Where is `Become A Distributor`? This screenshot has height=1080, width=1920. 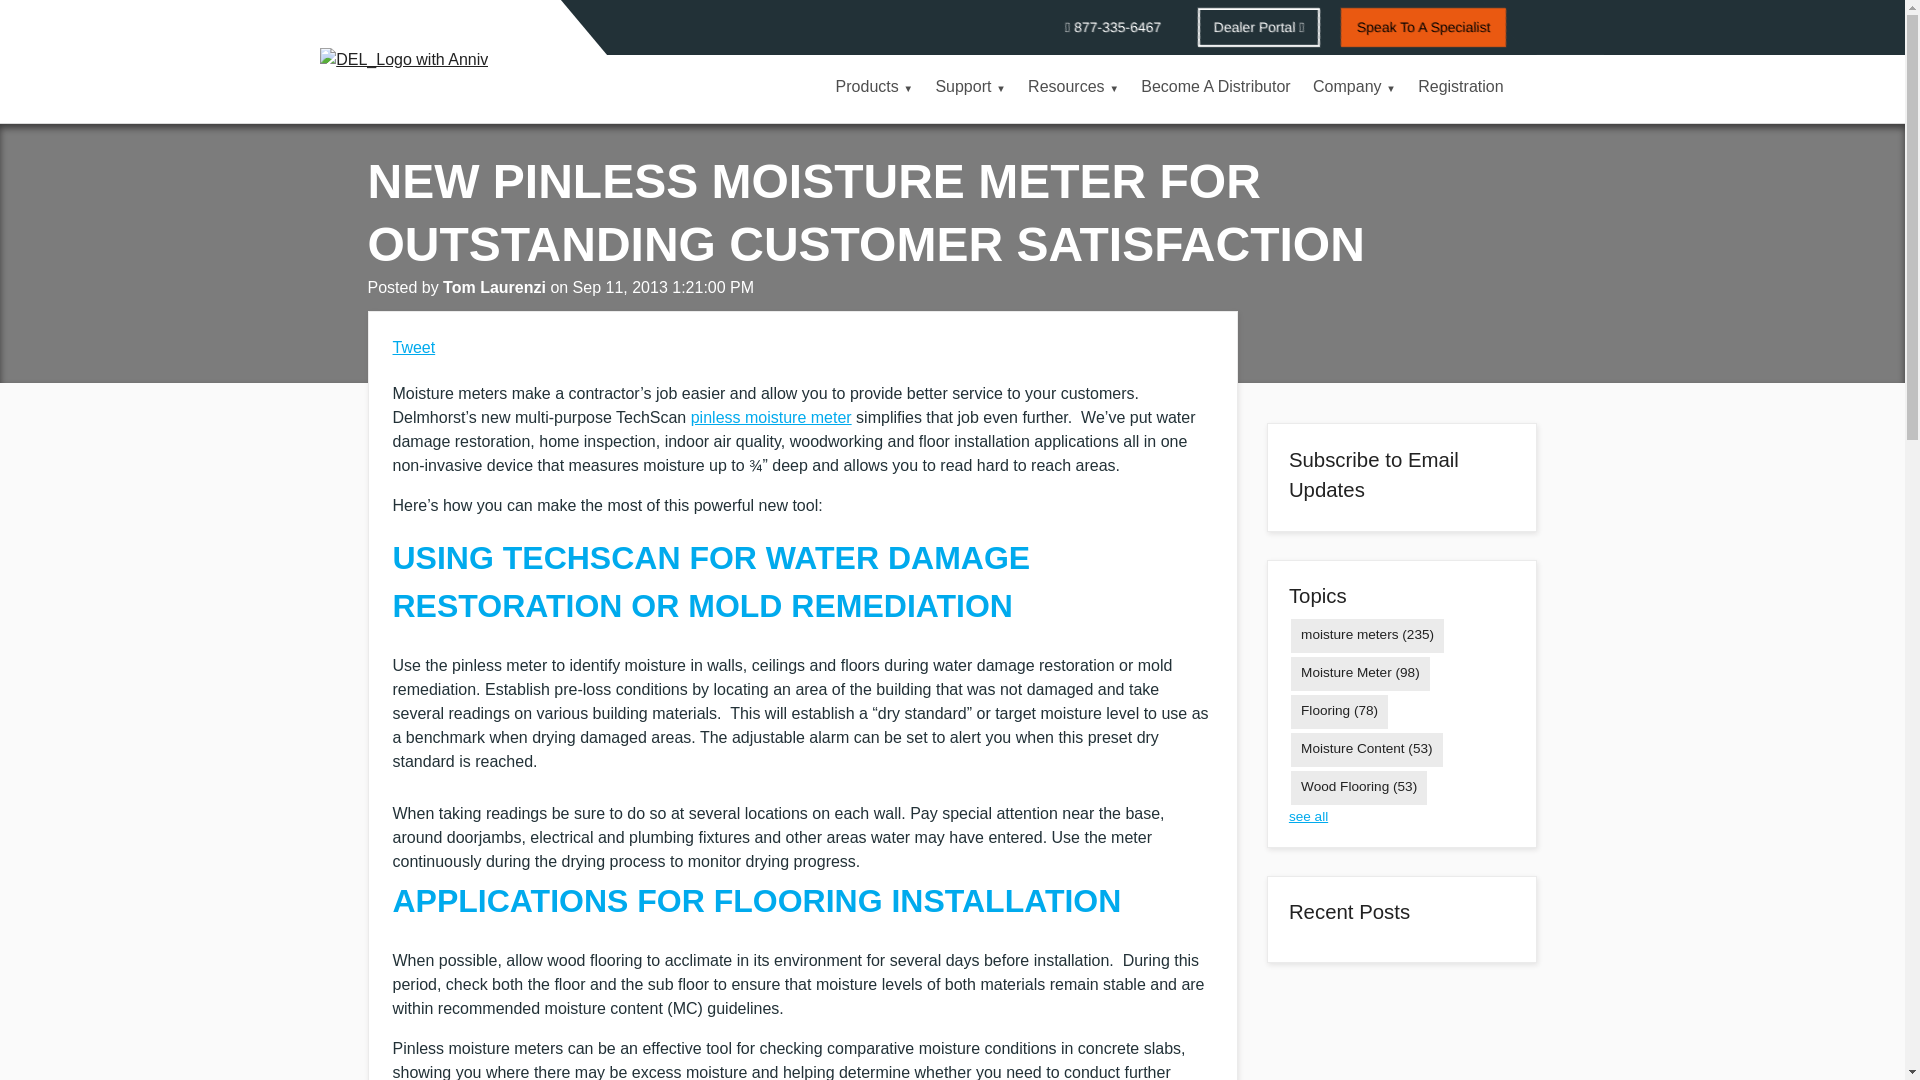
Become A Distributor is located at coordinates (1216, 89).